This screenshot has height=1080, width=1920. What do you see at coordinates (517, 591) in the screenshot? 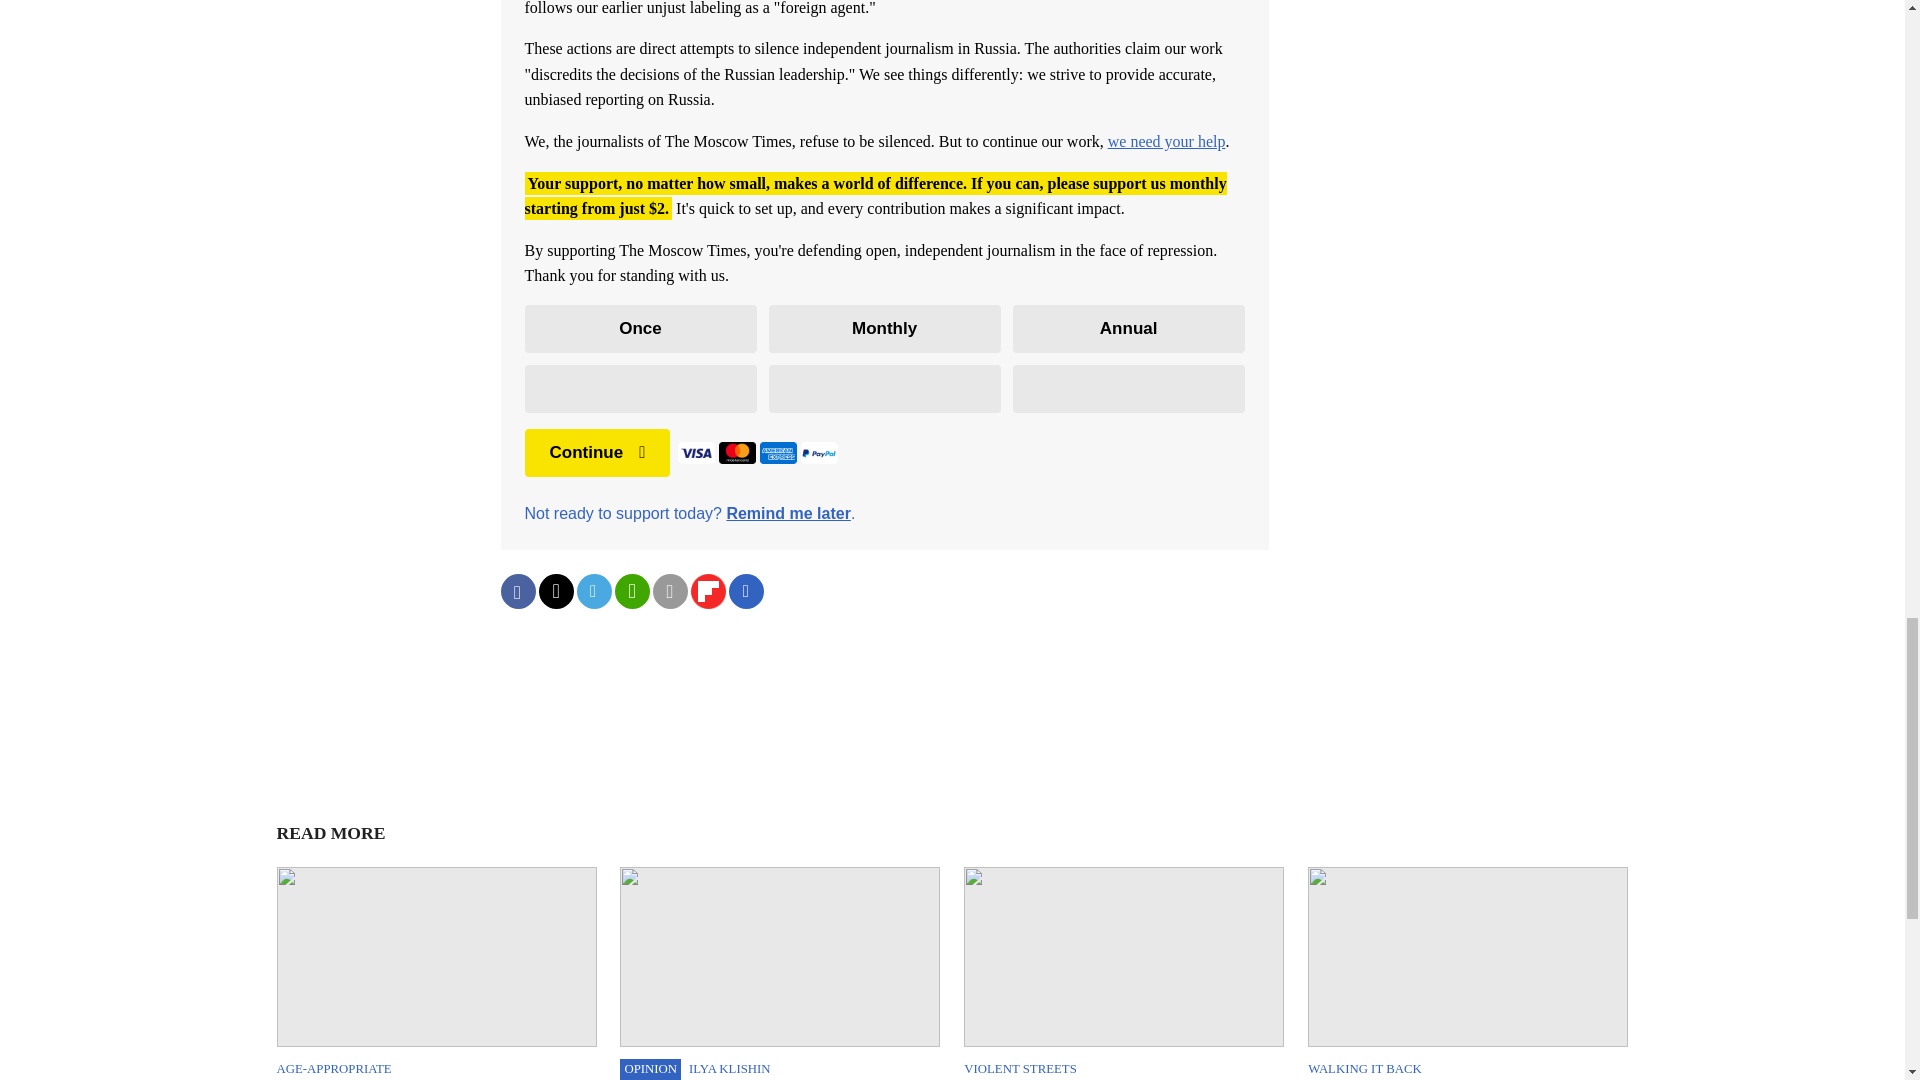
I see `Share on Facebook` at bounding box center [517, 591].